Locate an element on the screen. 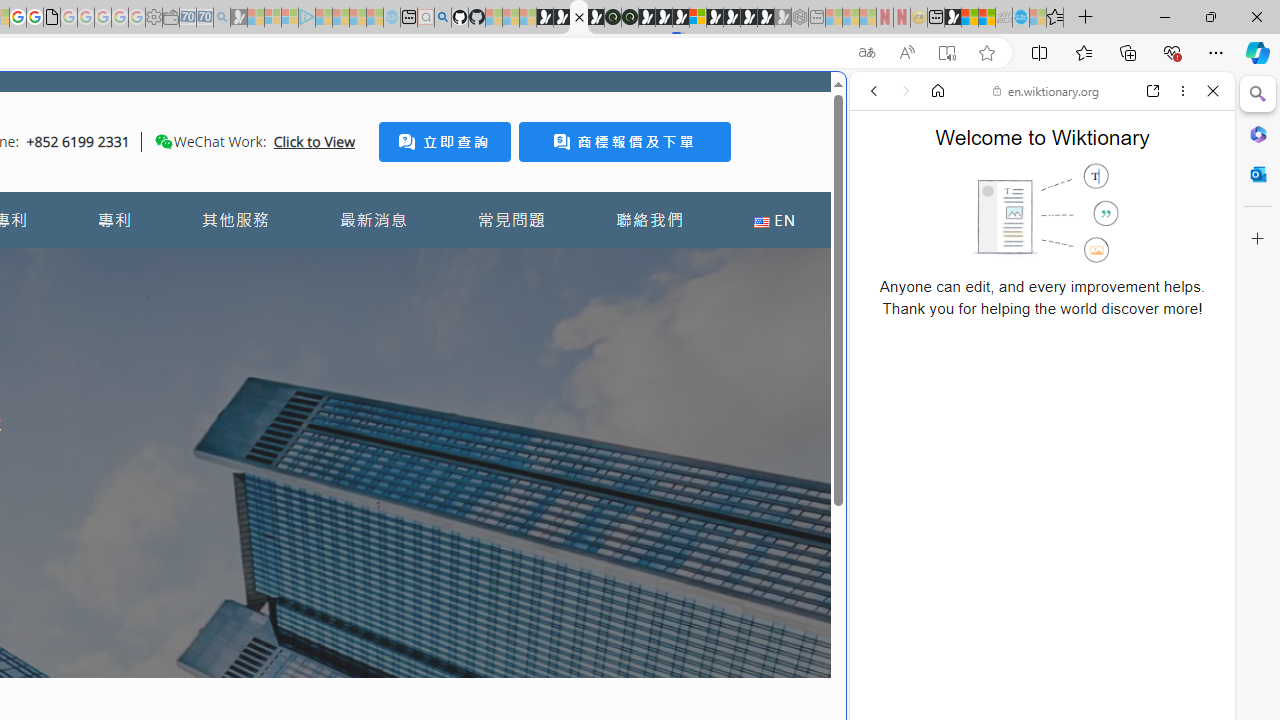 The image size is (1280, 720). Frequently visited is located at coordinates (418, 266).